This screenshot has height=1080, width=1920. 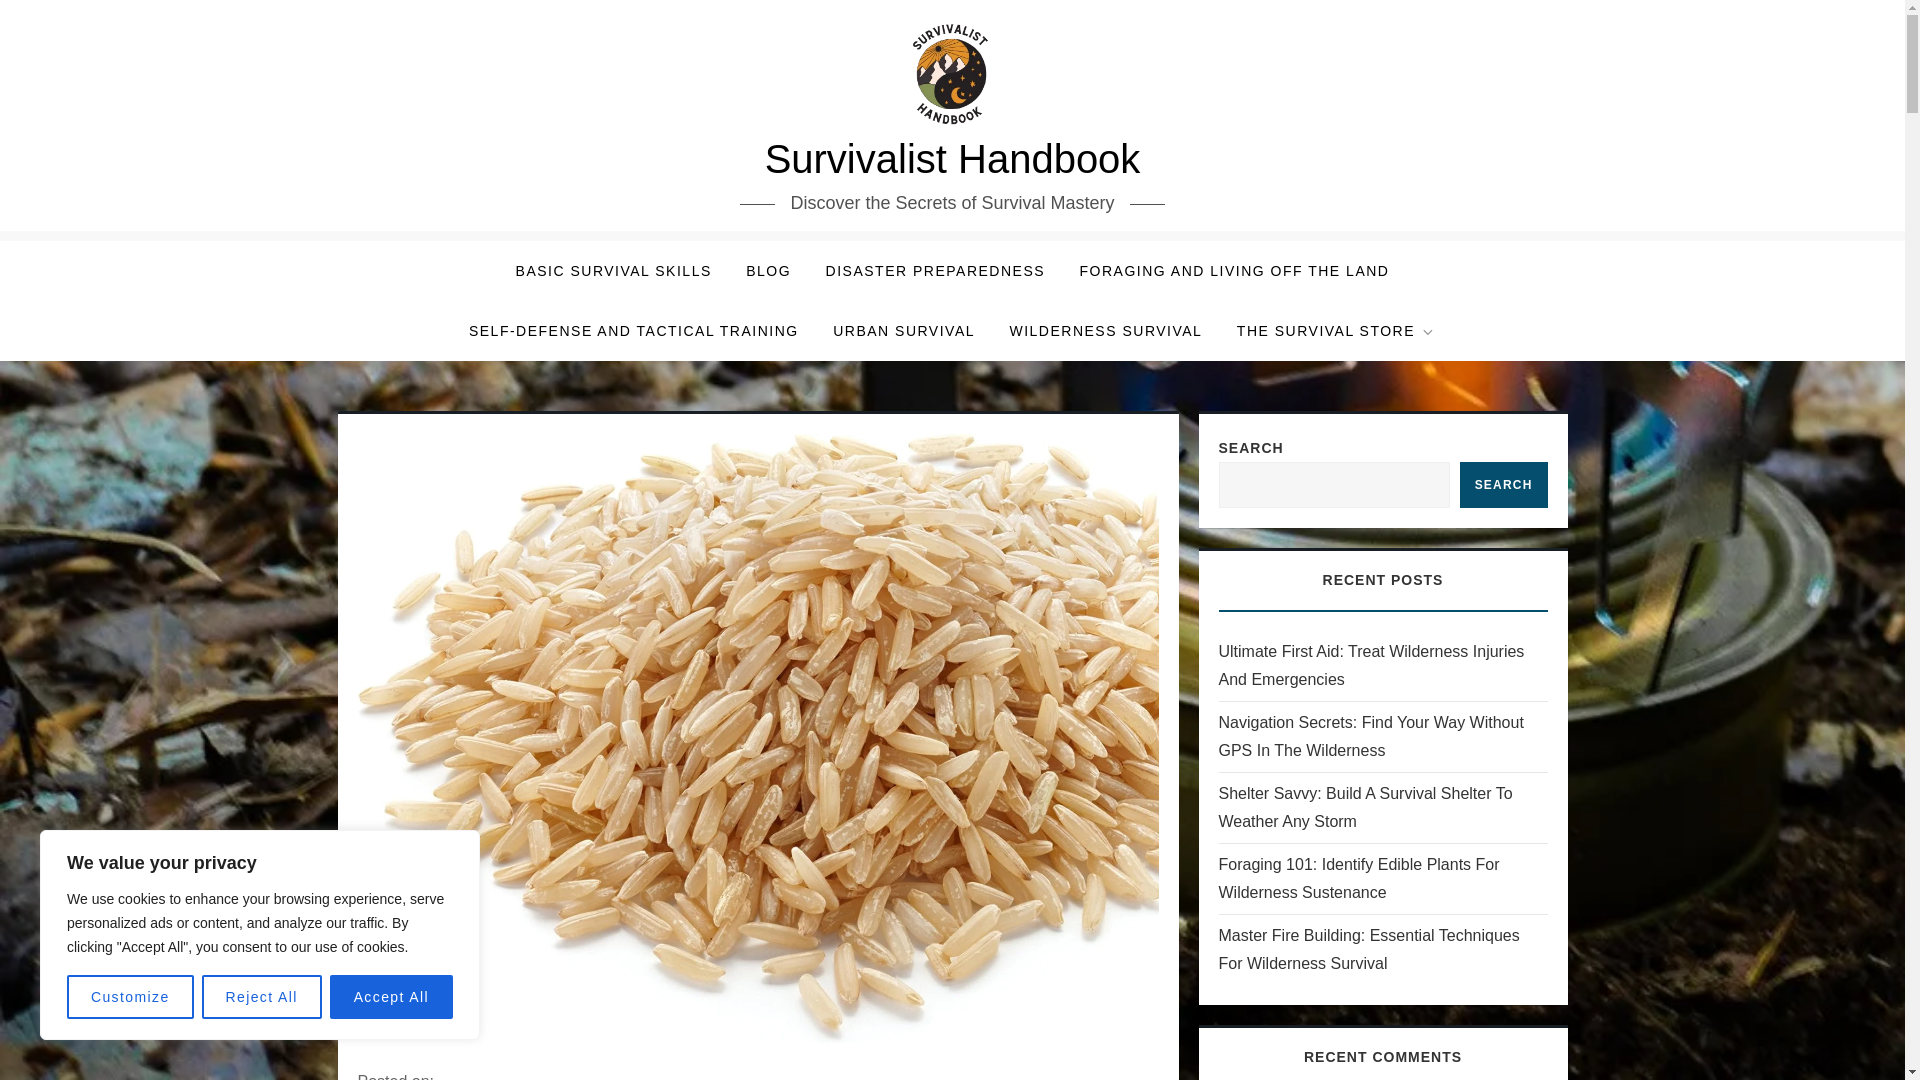 What do you see at coordinates (1106, 330) in the screenshot?
I see `WILDERNESS SURVIVAL` at bounding box center [1106, 330].